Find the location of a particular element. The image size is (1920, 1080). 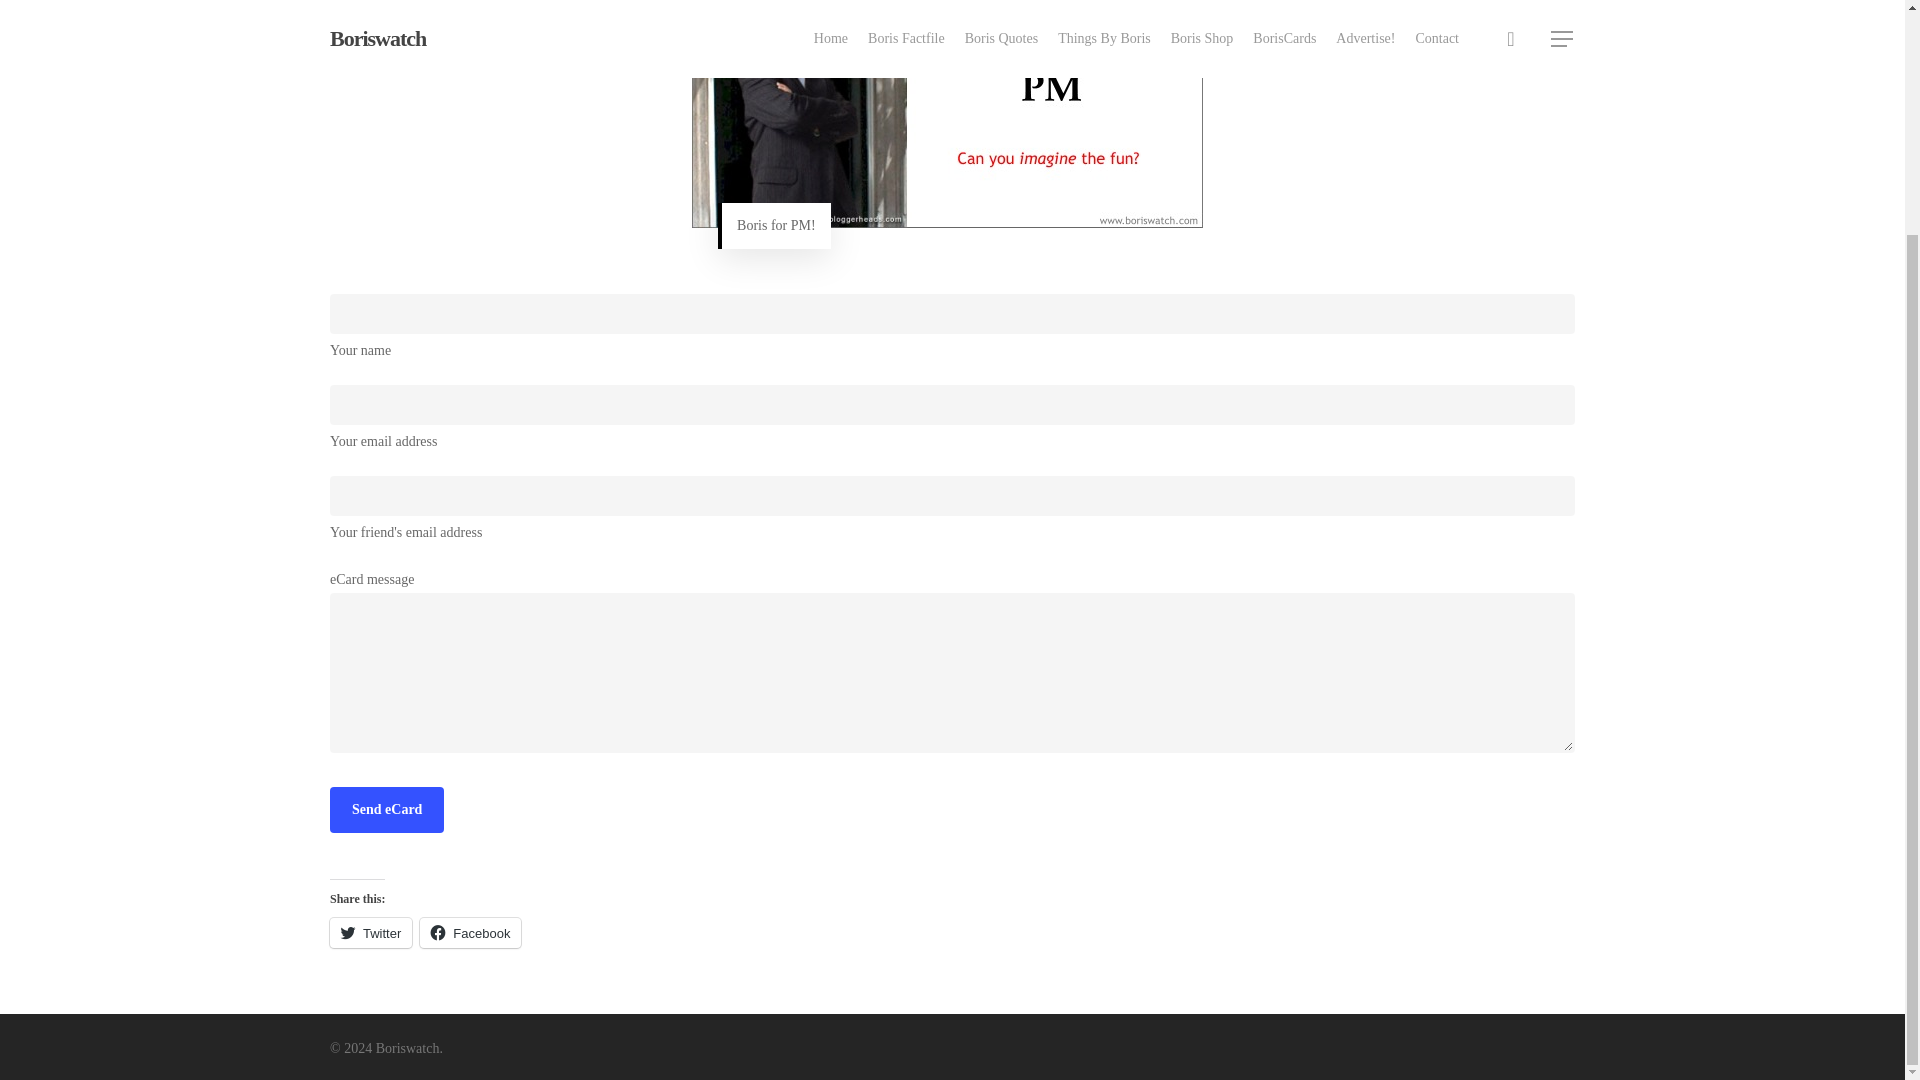

Twitter is located at coordinates (371, 933).